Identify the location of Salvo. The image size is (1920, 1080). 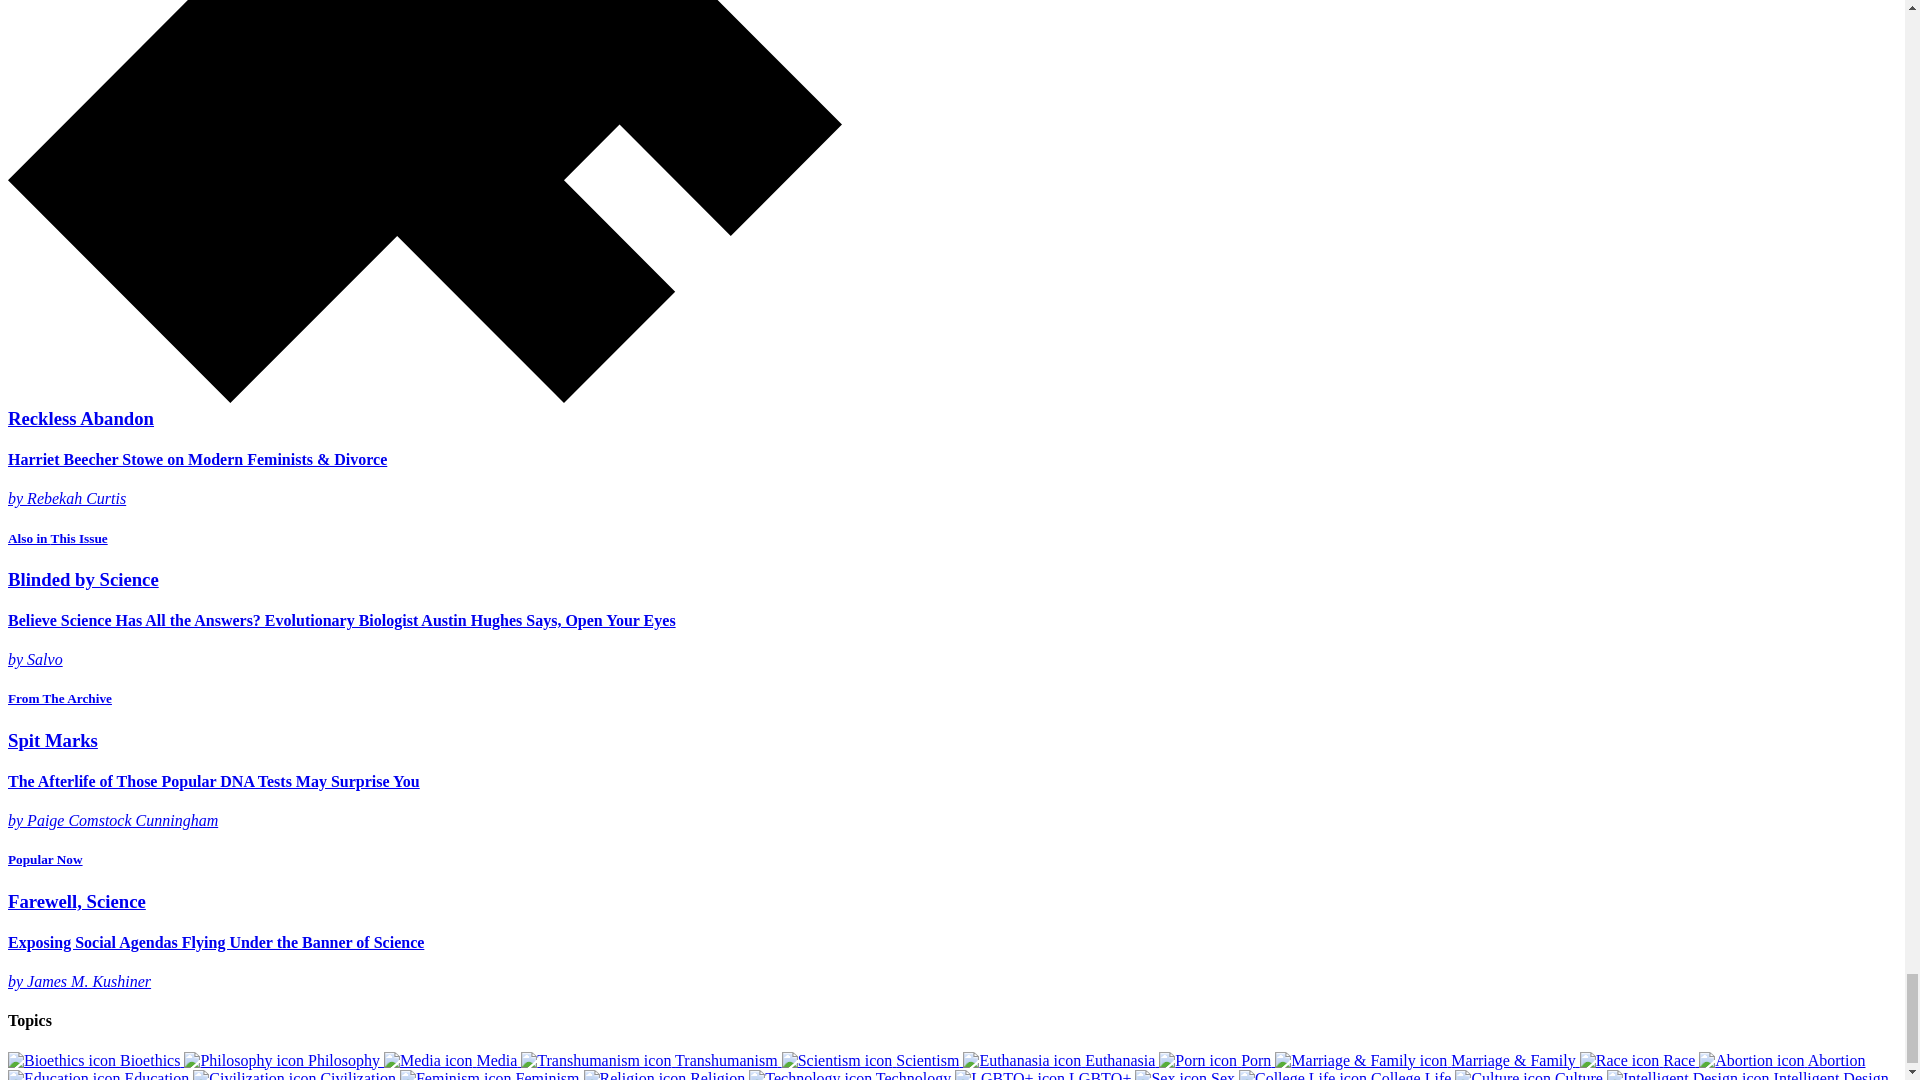
(44, 660).